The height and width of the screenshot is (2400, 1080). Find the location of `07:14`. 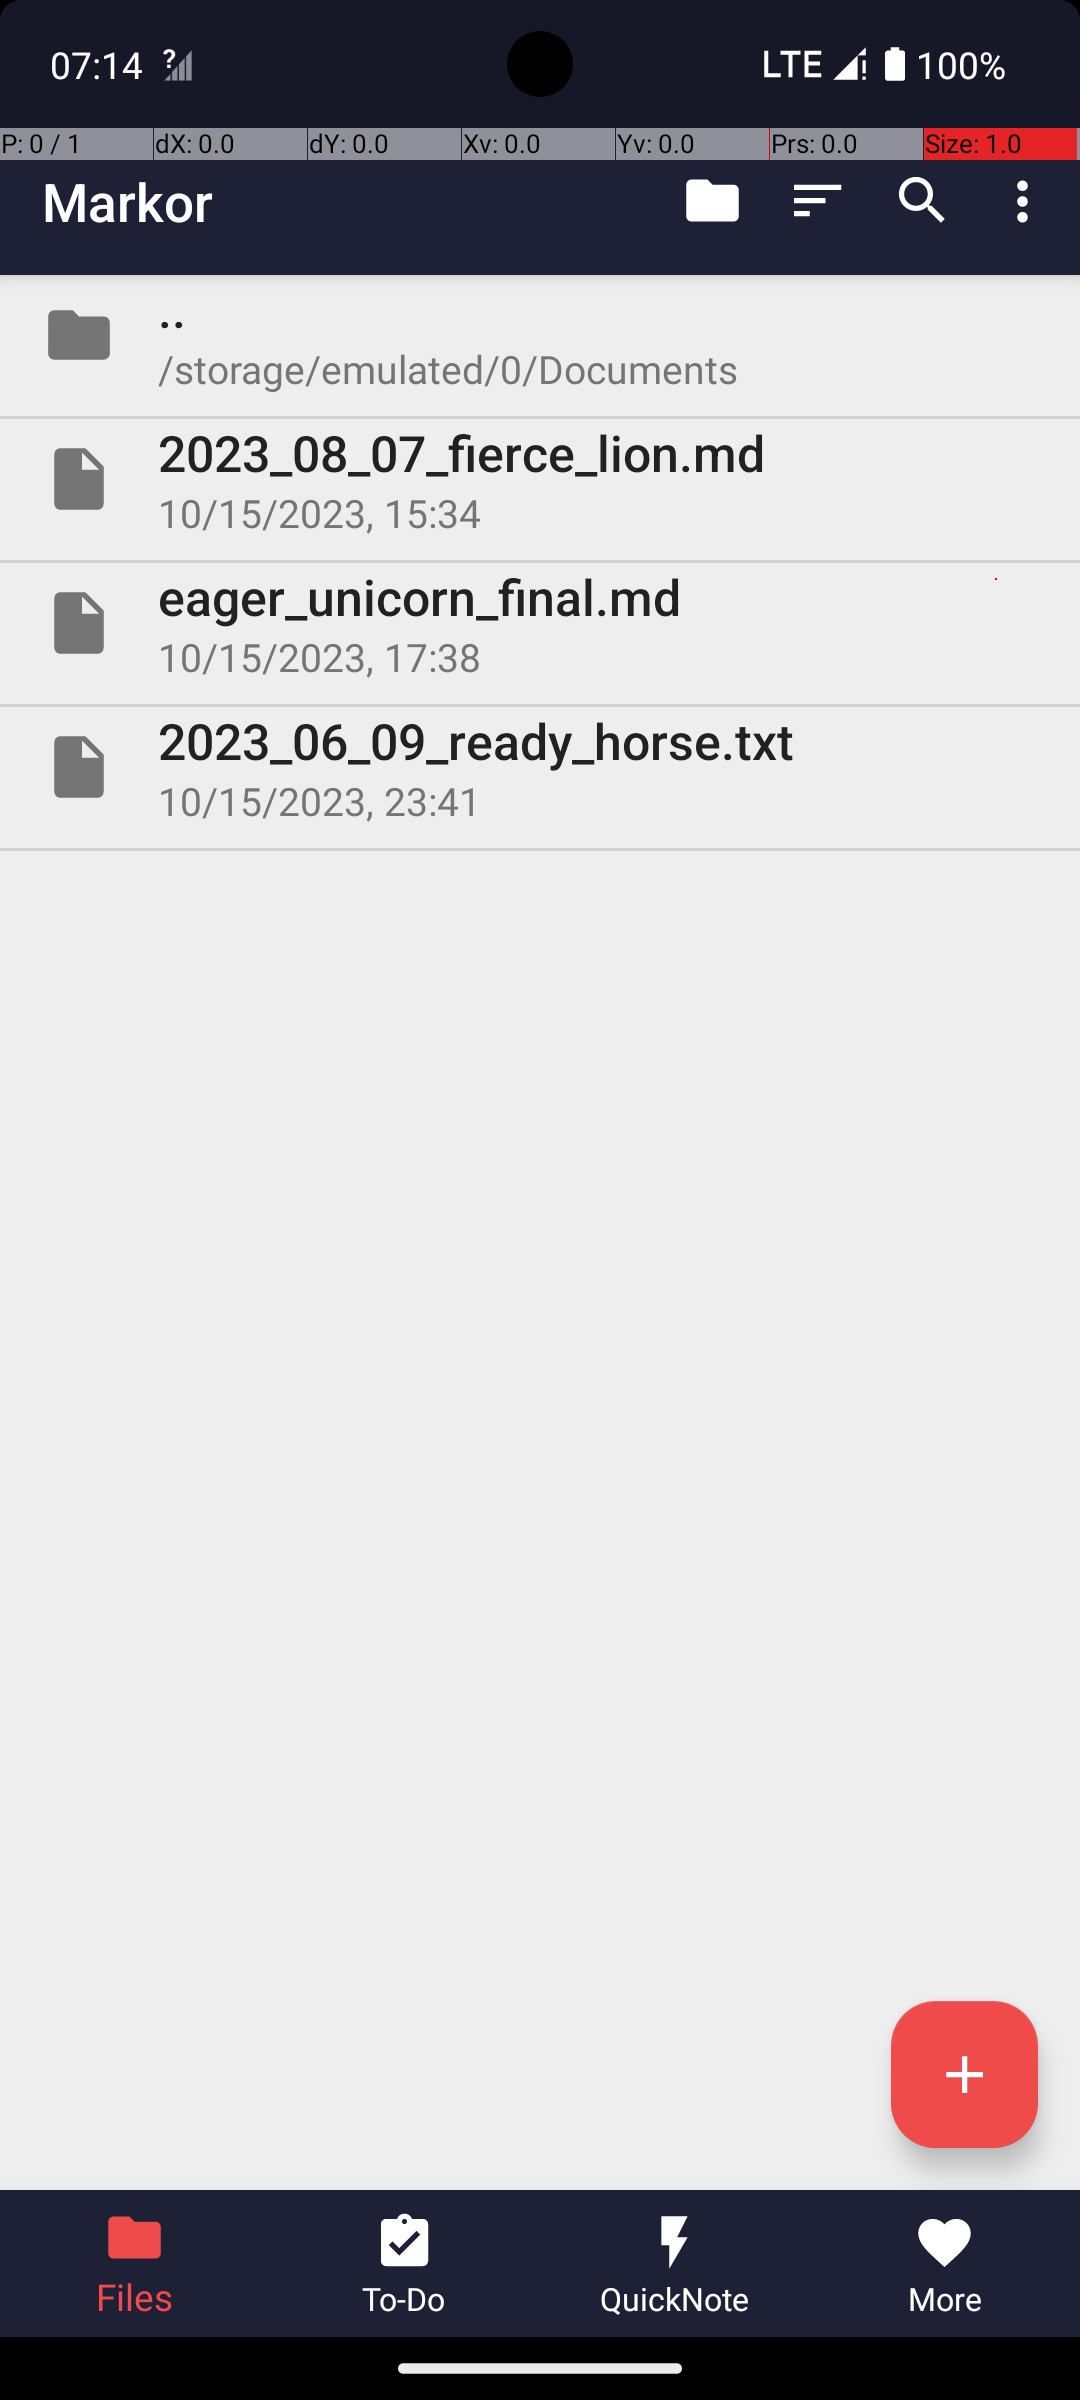

07:14 is located at coordinates (99, 64).